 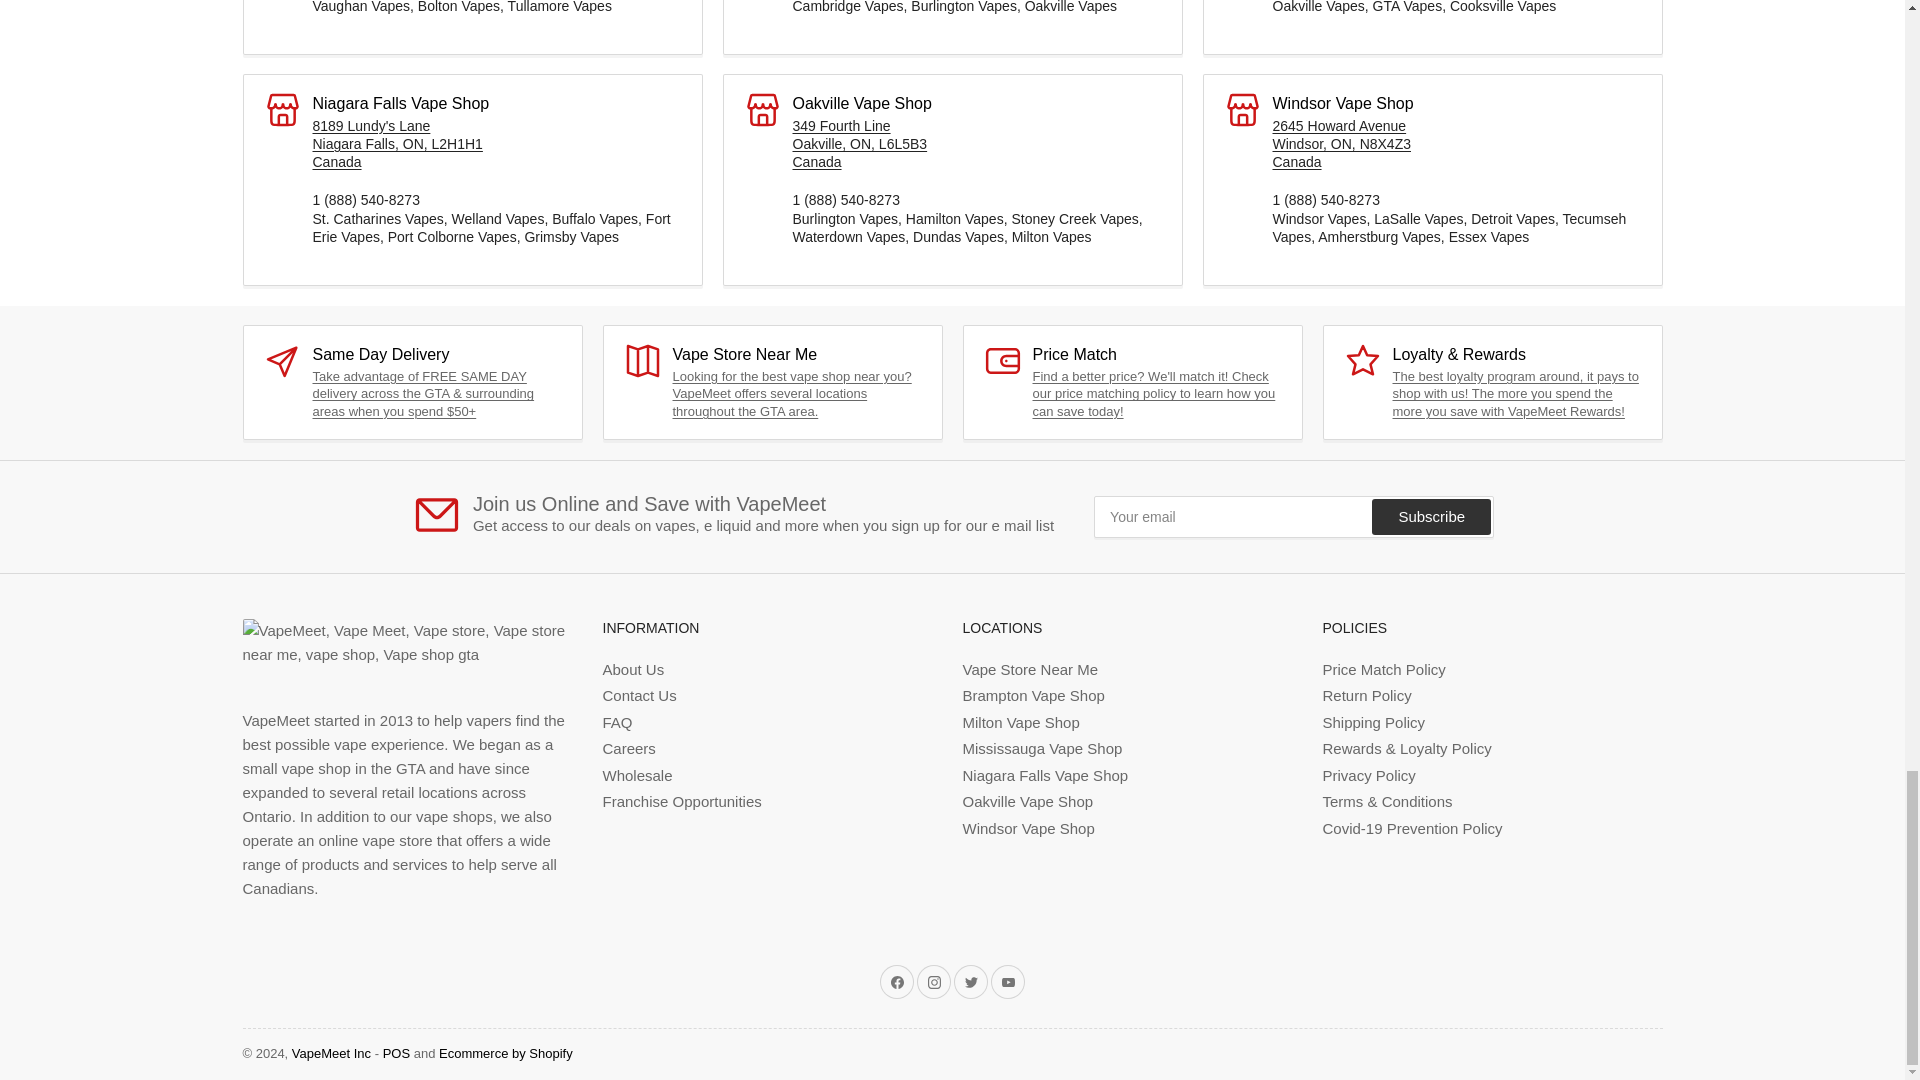 What do you see at coordinates (859, 143) in the screenshot?
I see `VapeMeet Oakville - The best vape store in Oakville` at bounding box center [859, 143].